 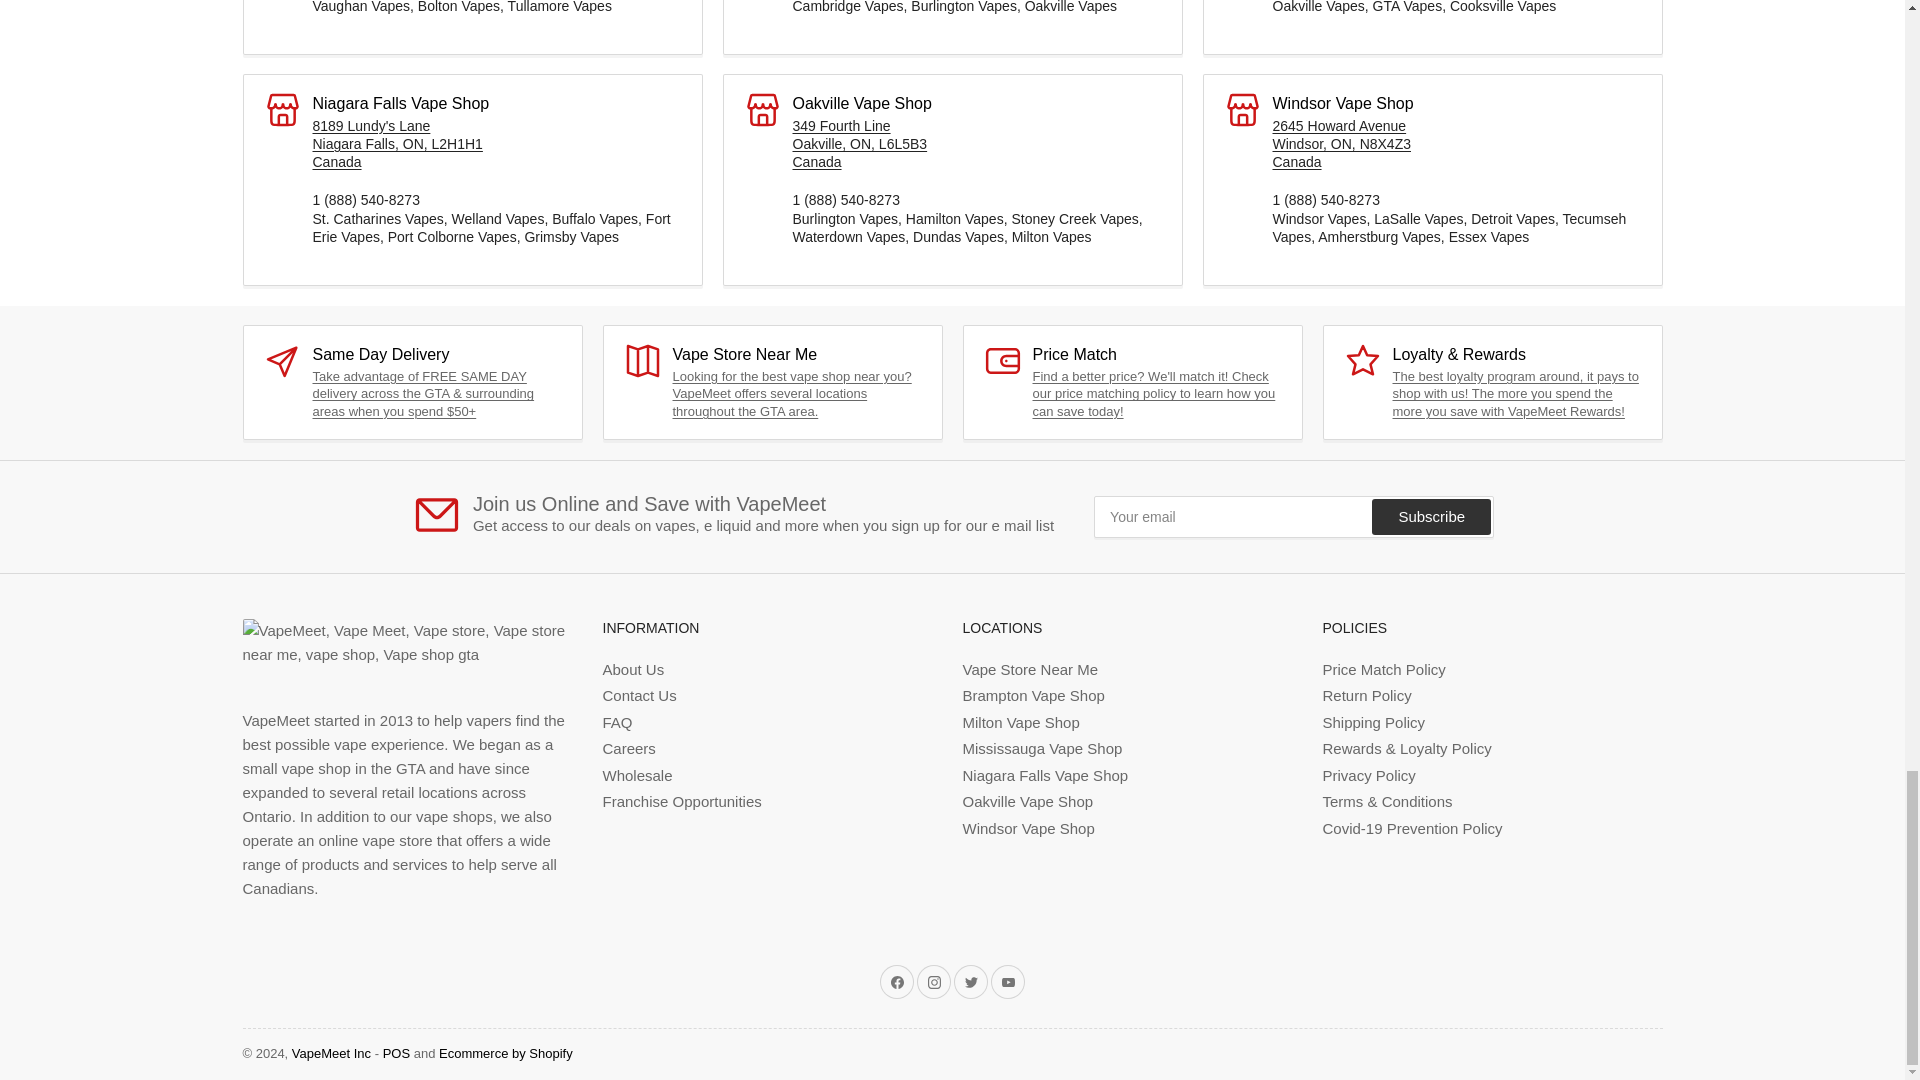 What do you see at coordinates (859, 143) in the screenshot?
I see `VapeMeet Oakville - The best vape store in Oakville` at bounding box center [859, 143].